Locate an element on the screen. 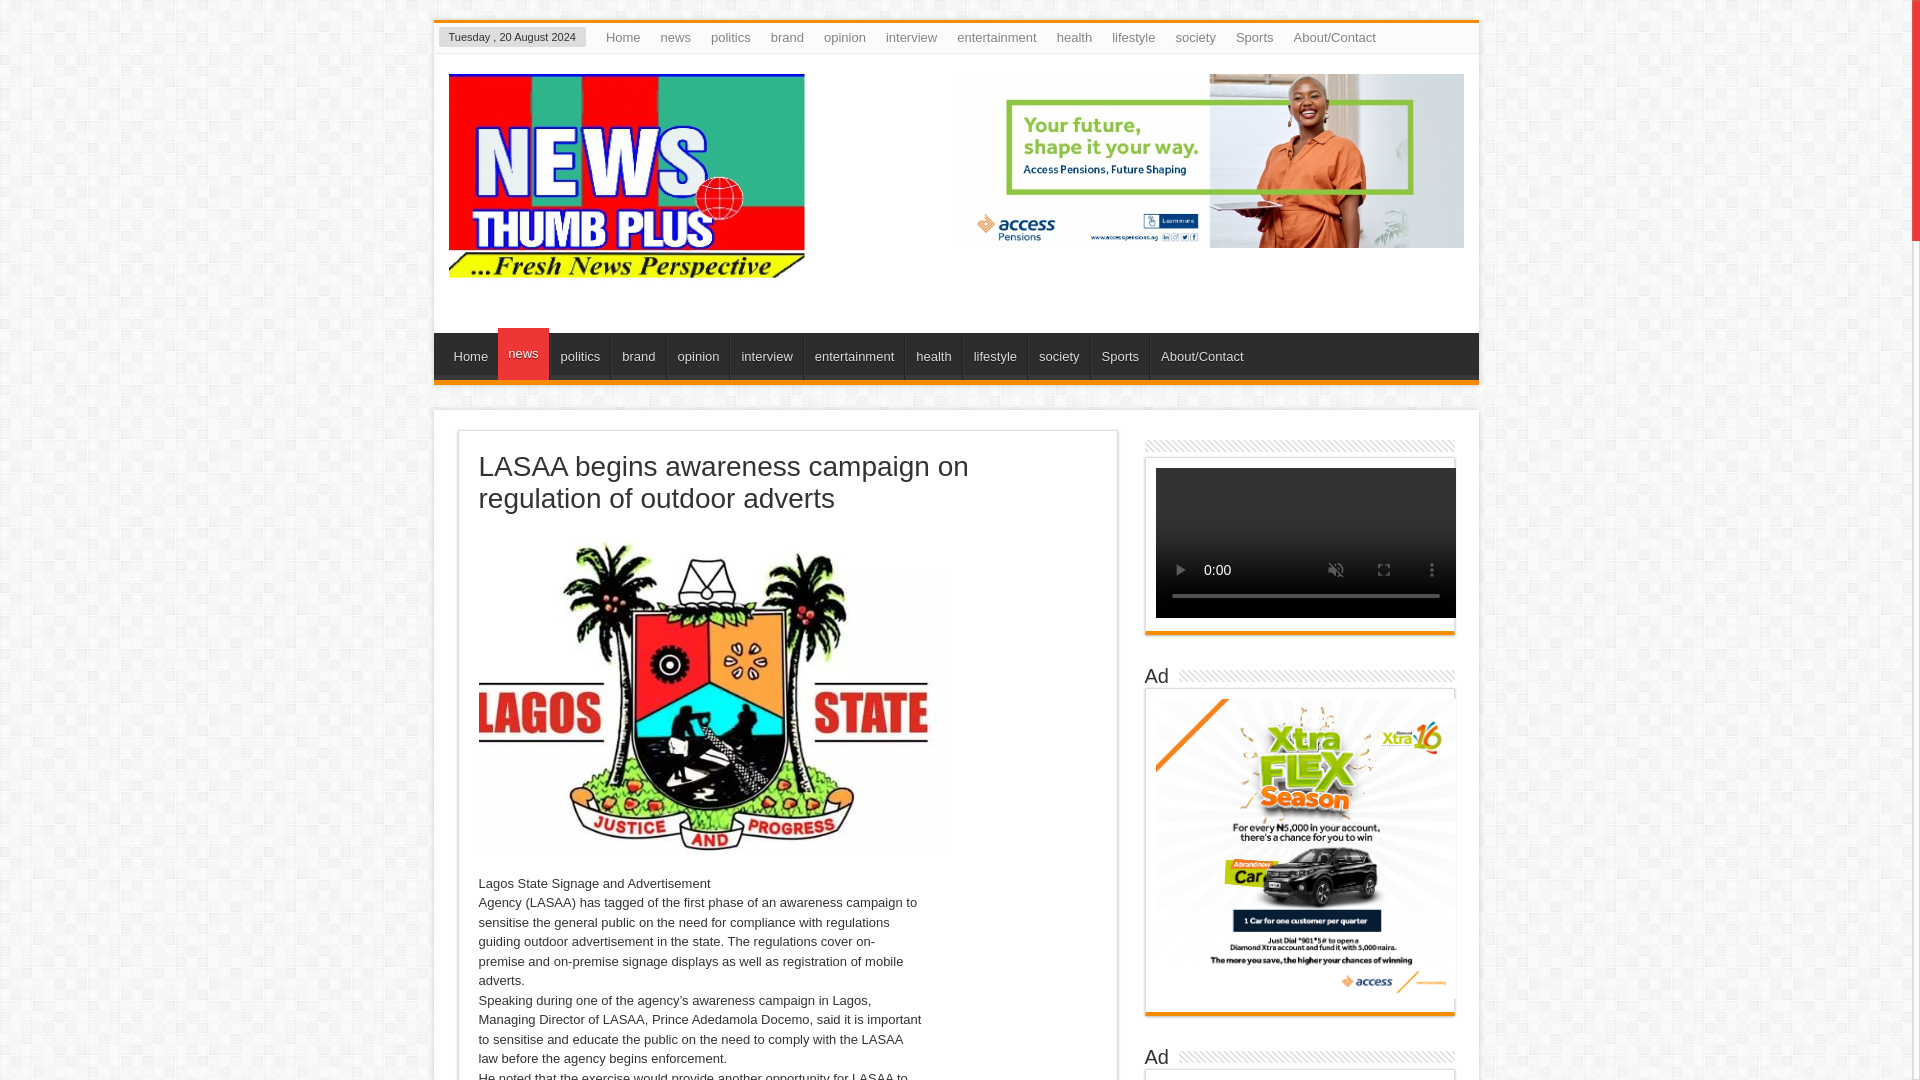 The width and height of the screenshot is (1920, 1080). interview is located at coordinates (910, 37).